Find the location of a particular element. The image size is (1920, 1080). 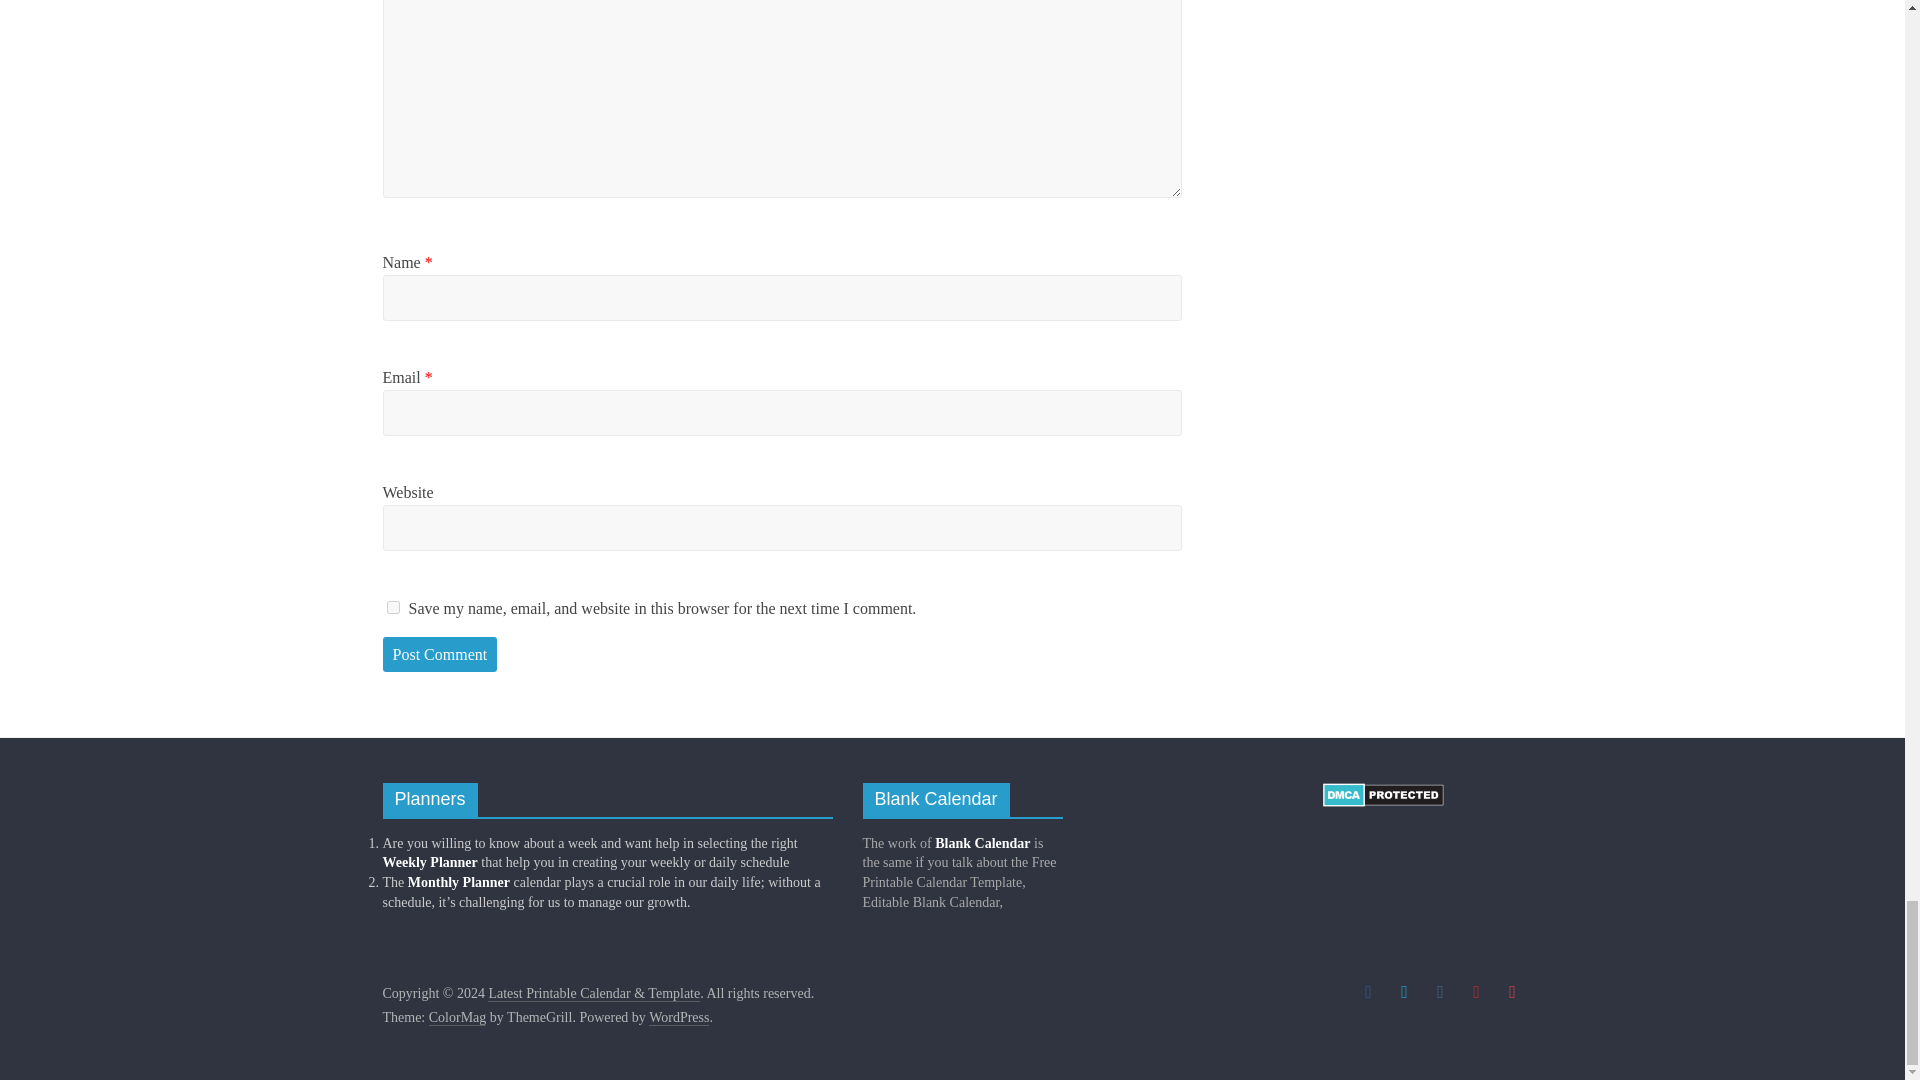

yes is located at coordinates (392, 607).